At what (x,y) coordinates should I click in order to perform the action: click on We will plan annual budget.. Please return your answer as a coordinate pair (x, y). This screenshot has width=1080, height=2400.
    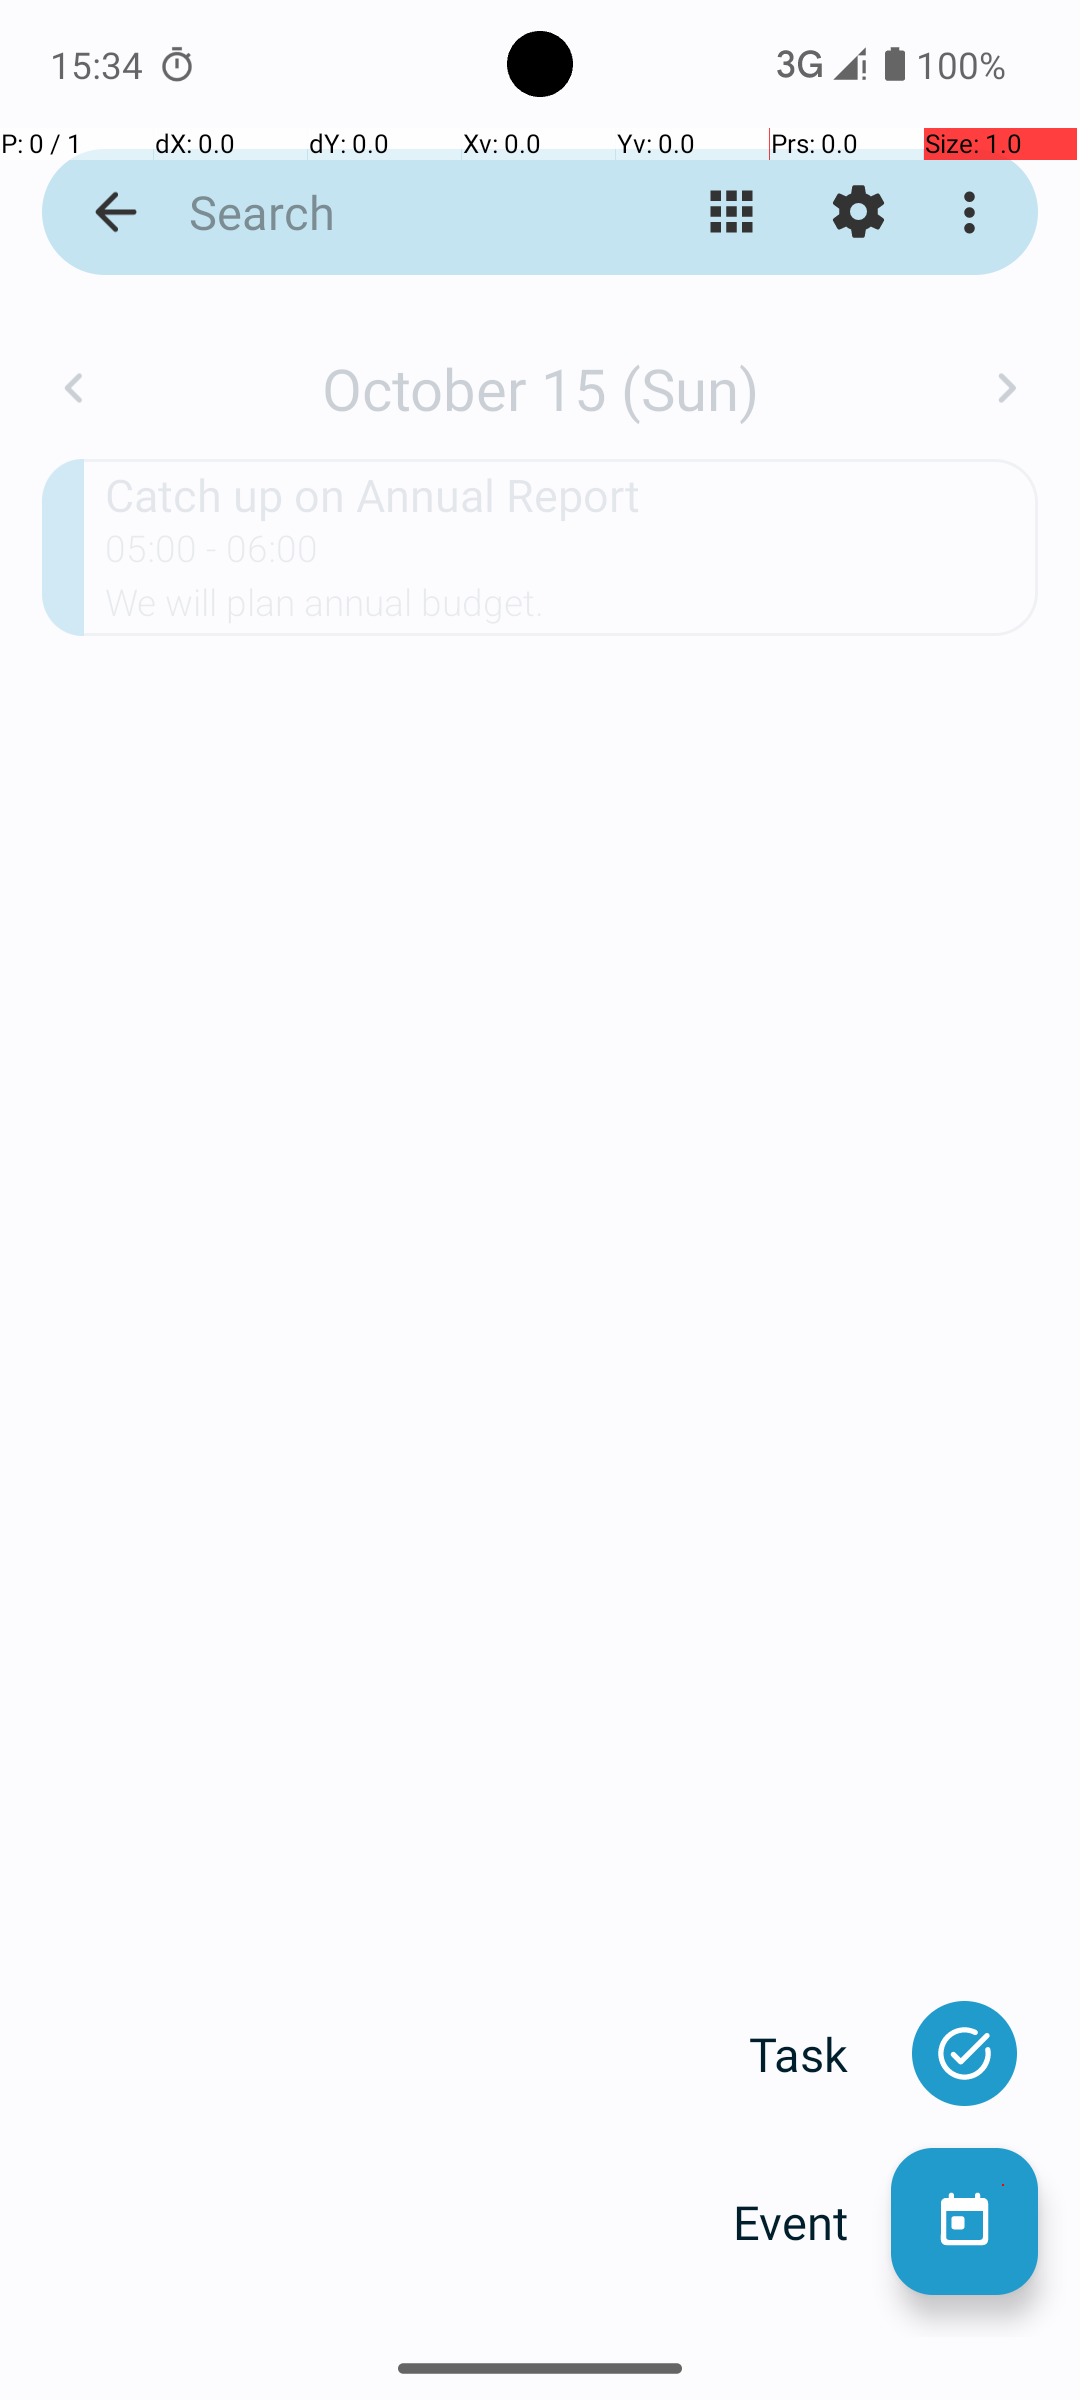
    Looking at the image, I should click on (572, 609).